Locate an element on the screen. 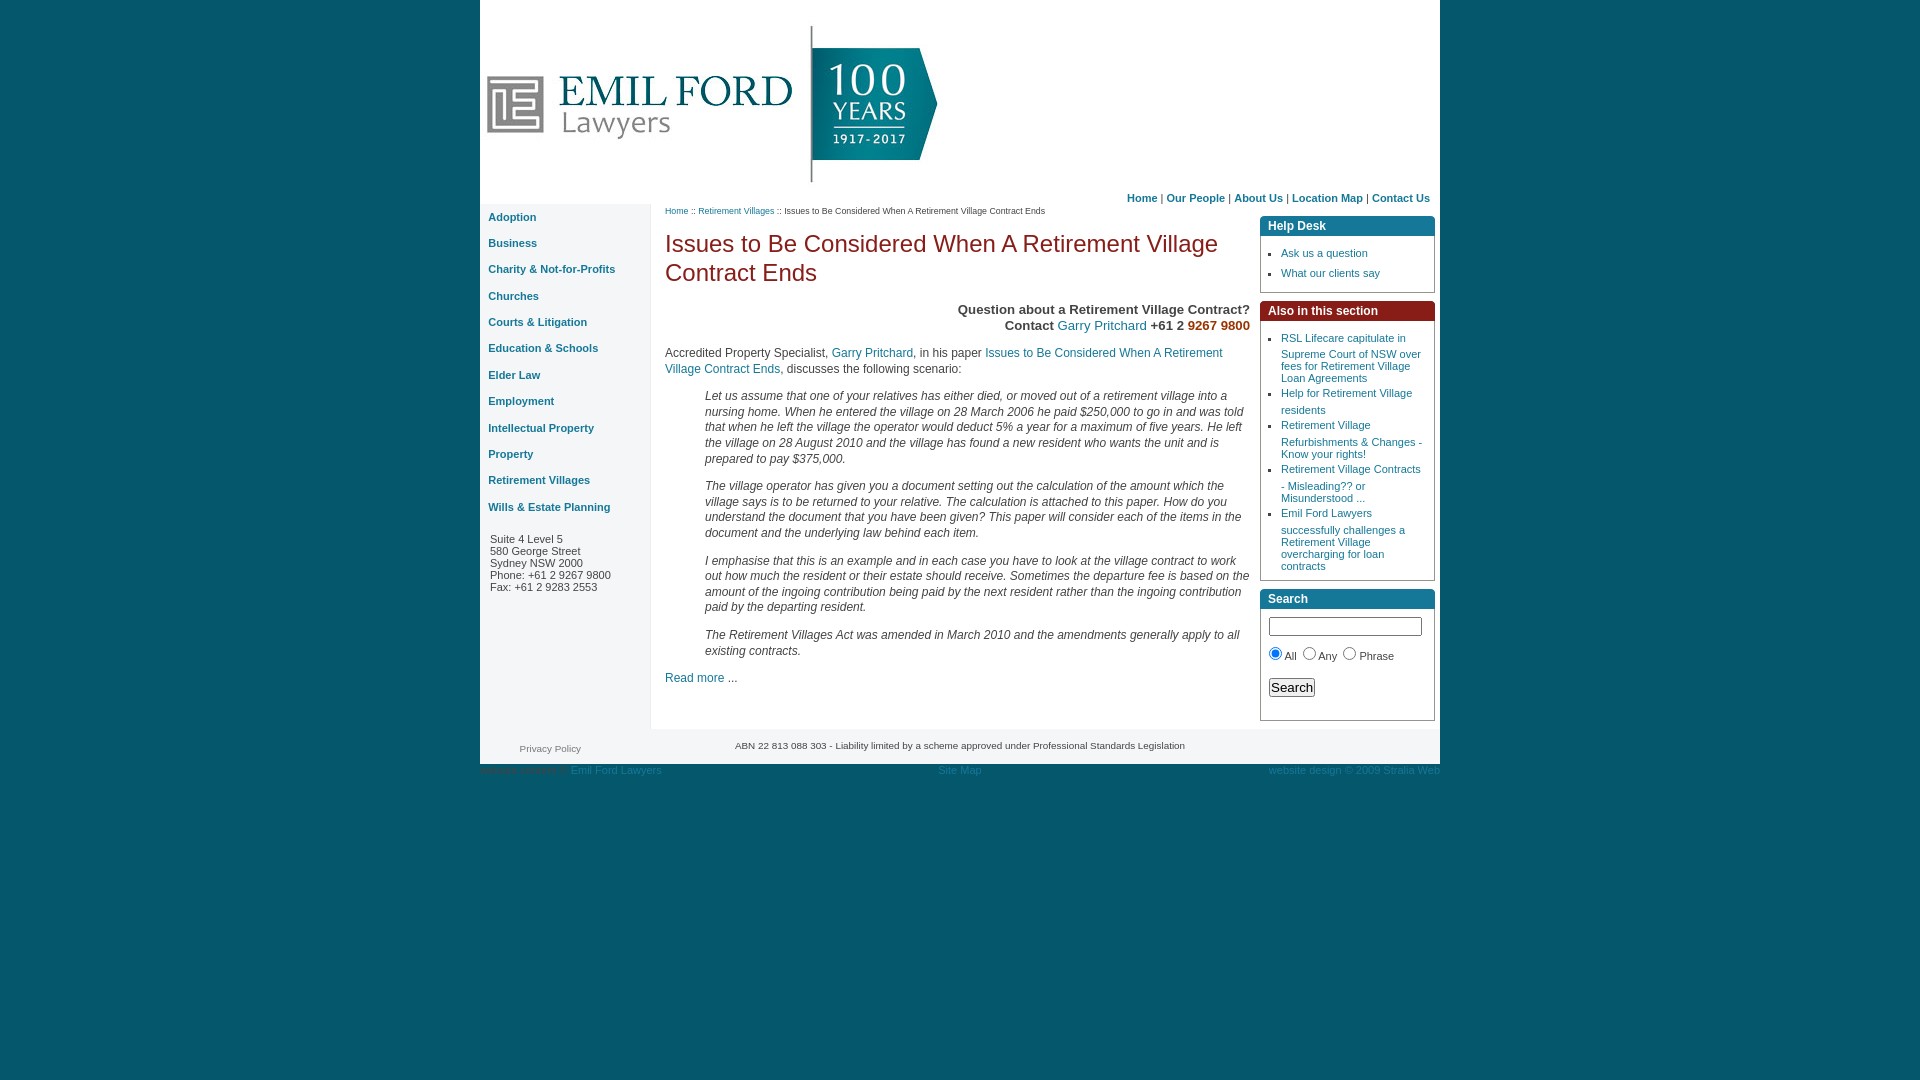  Elder Law is located at coordinates (565, 375).